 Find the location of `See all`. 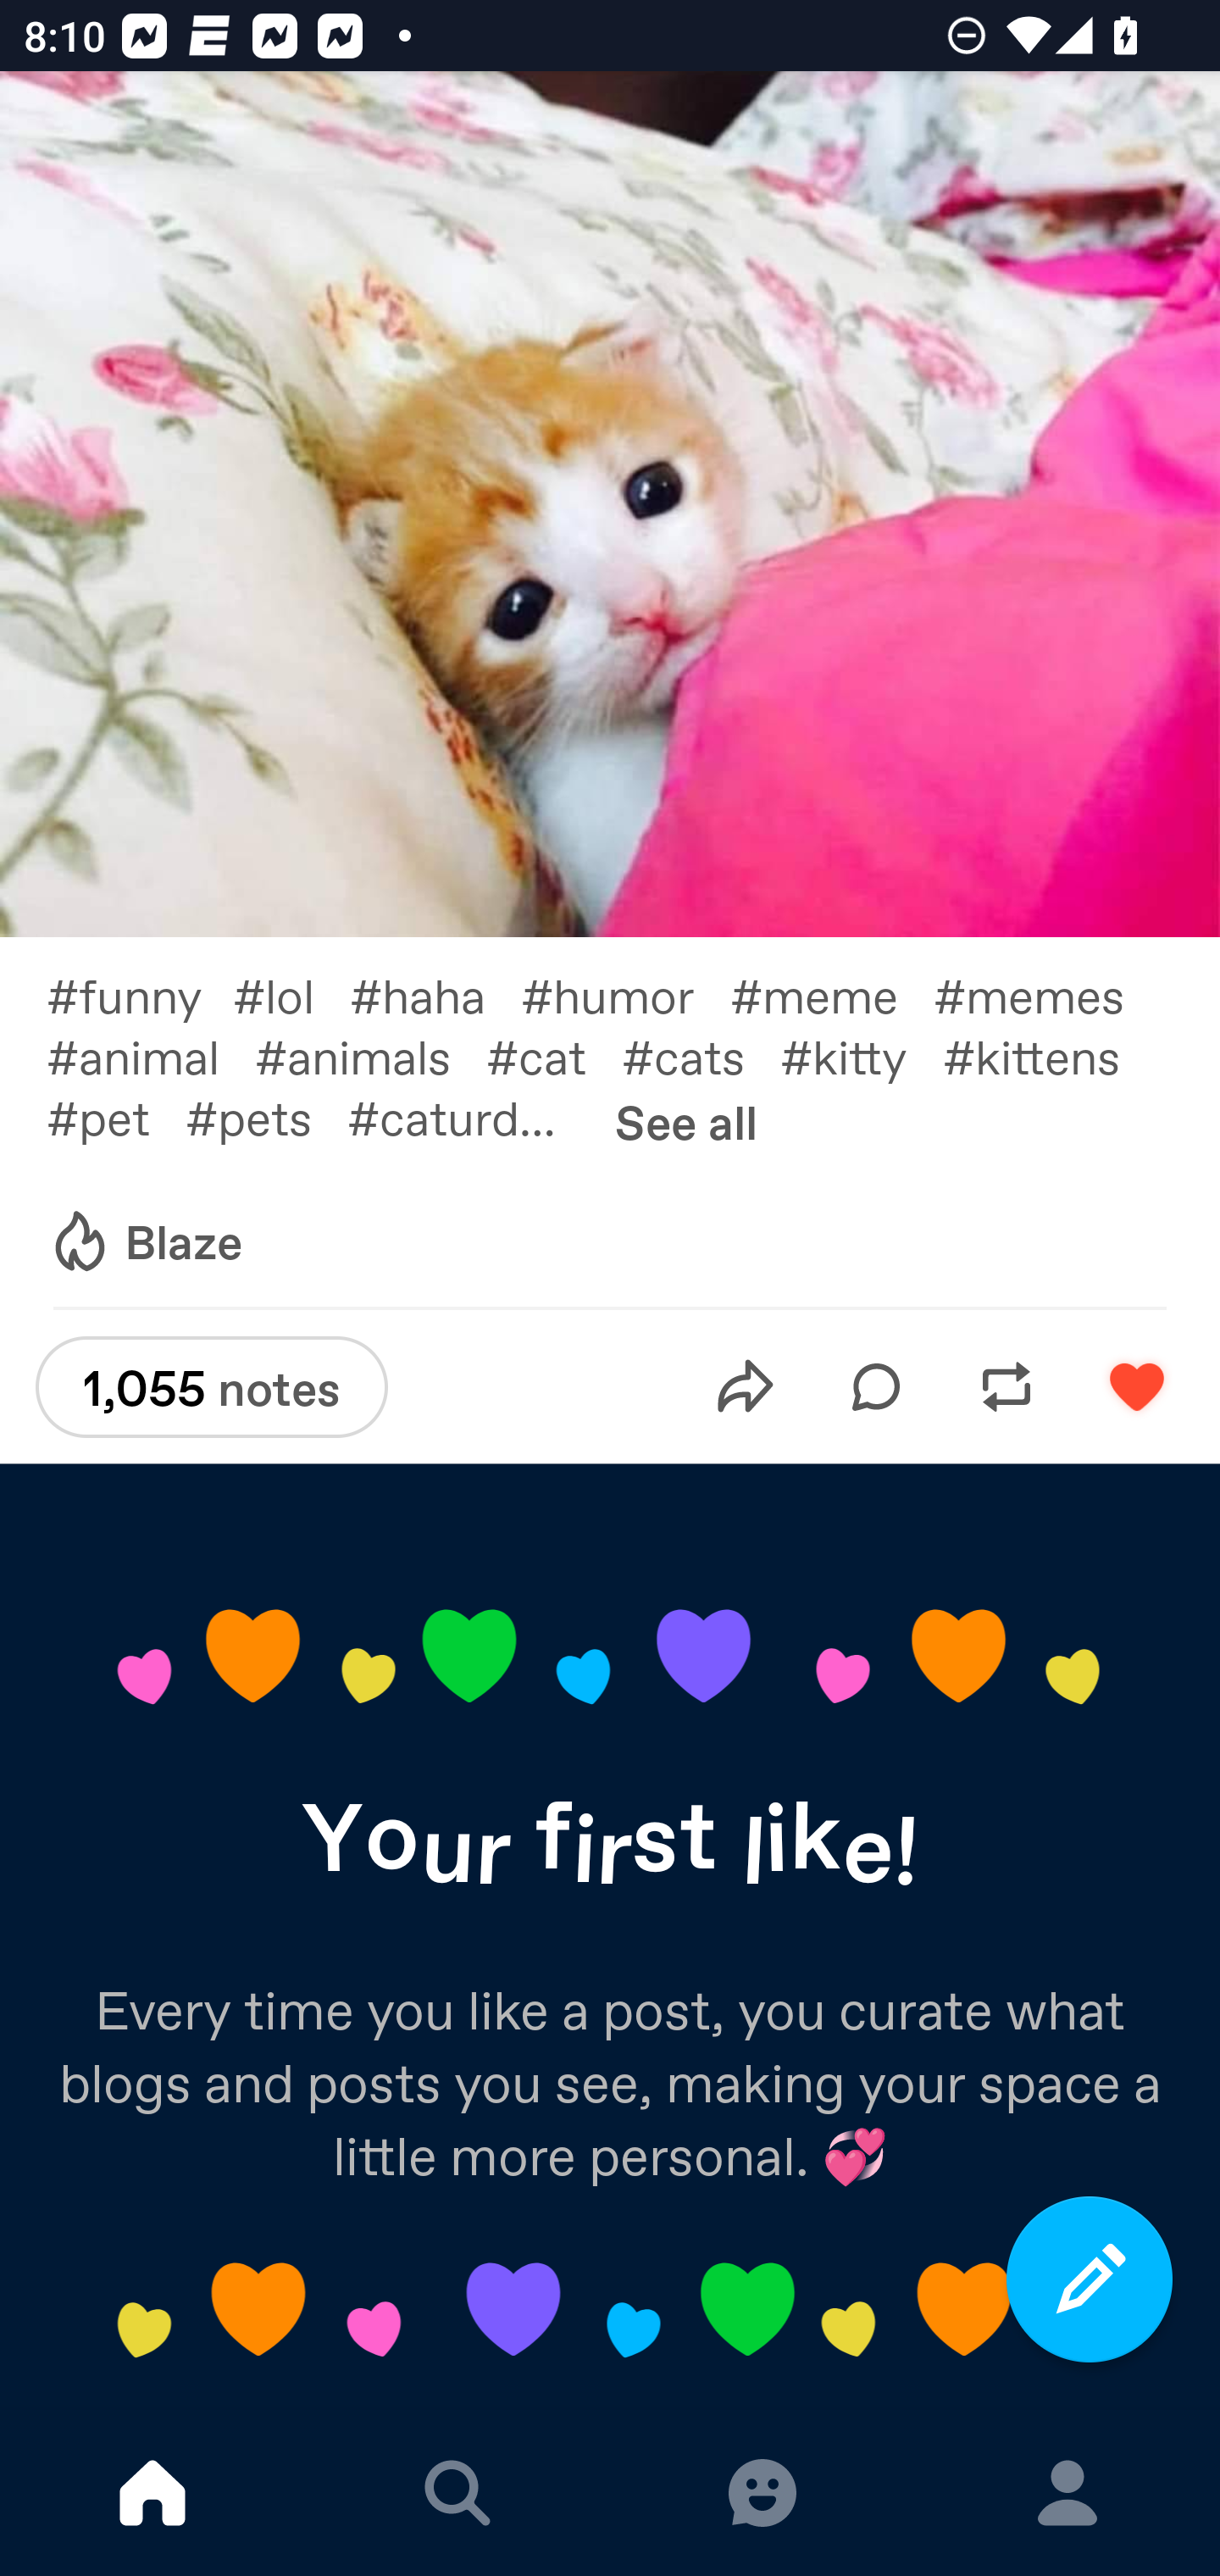

See all is located at coordinates (686, 1121).